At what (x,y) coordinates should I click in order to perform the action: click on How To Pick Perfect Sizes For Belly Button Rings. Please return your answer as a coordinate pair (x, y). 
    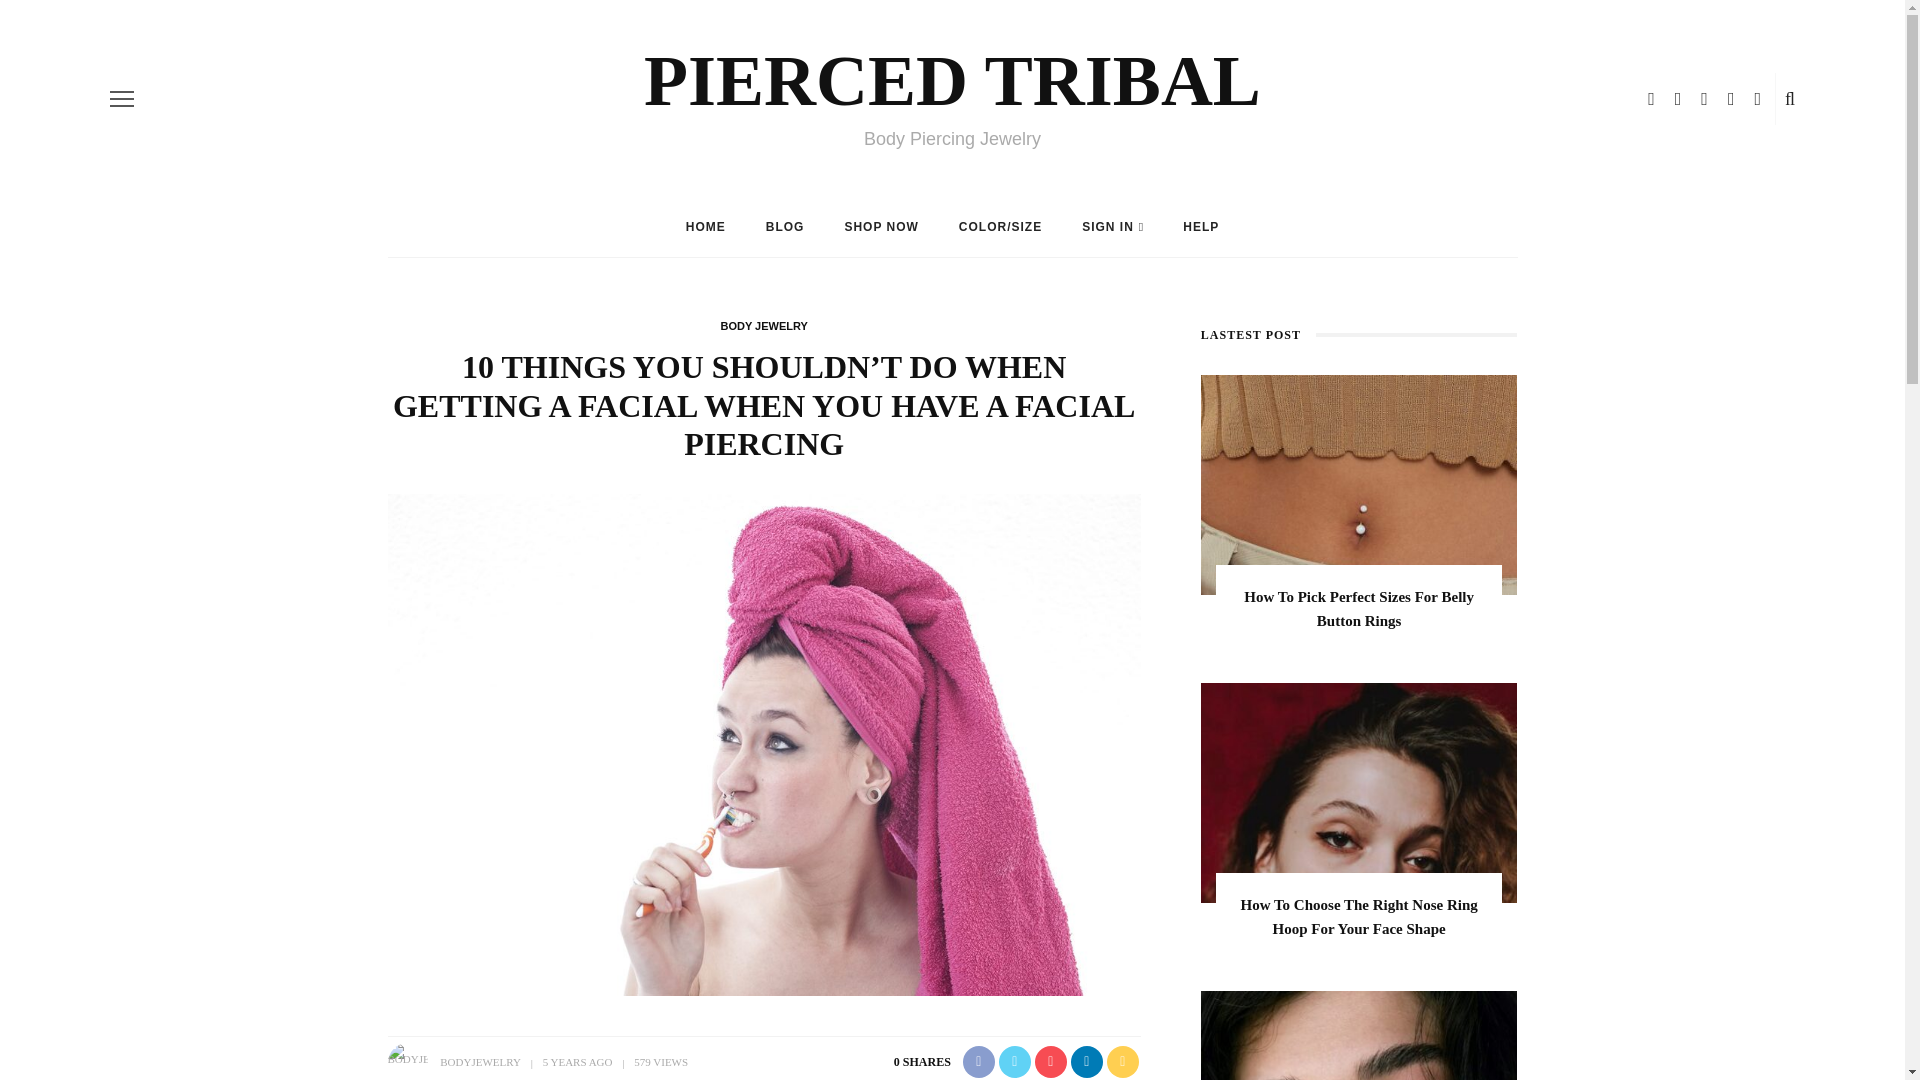
    Looking at the image, I should click on (1360, 484).